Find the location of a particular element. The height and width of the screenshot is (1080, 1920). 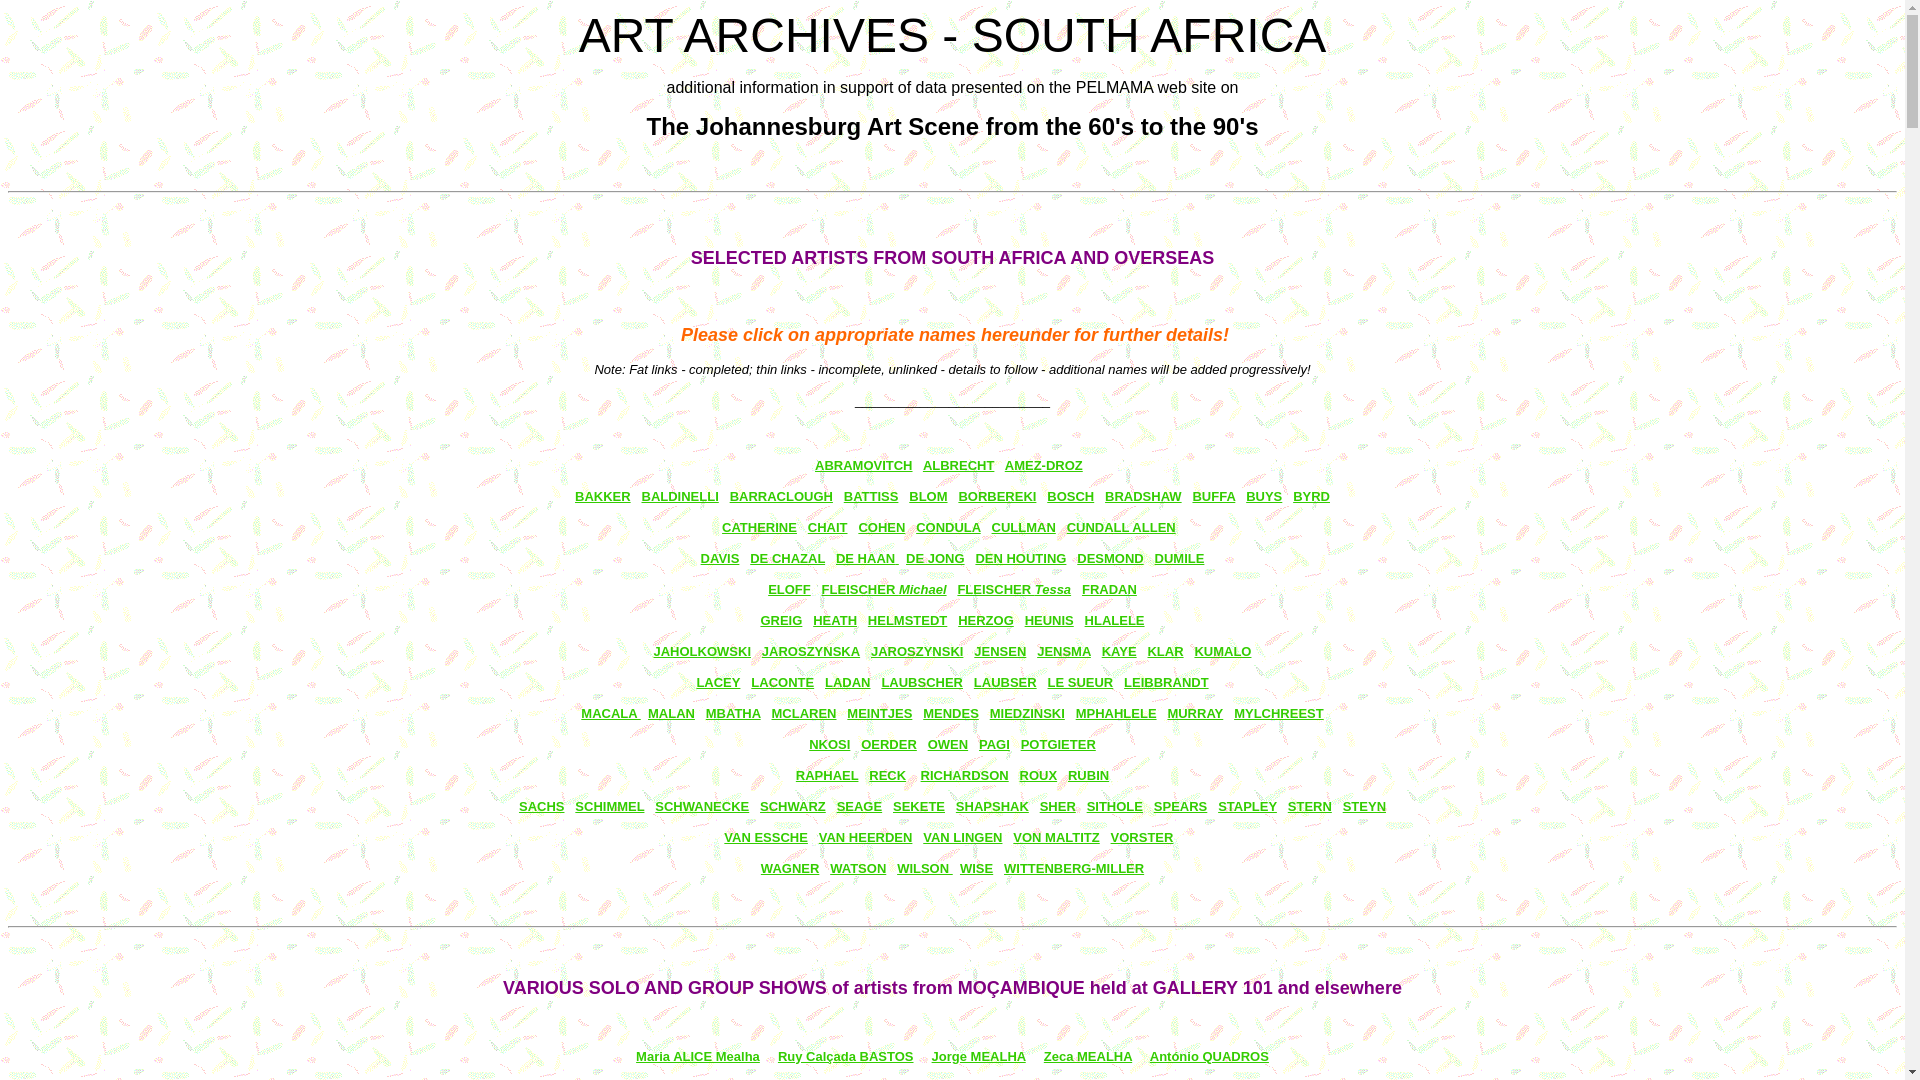

ALBRECHT is located at coordinates (958, 466).